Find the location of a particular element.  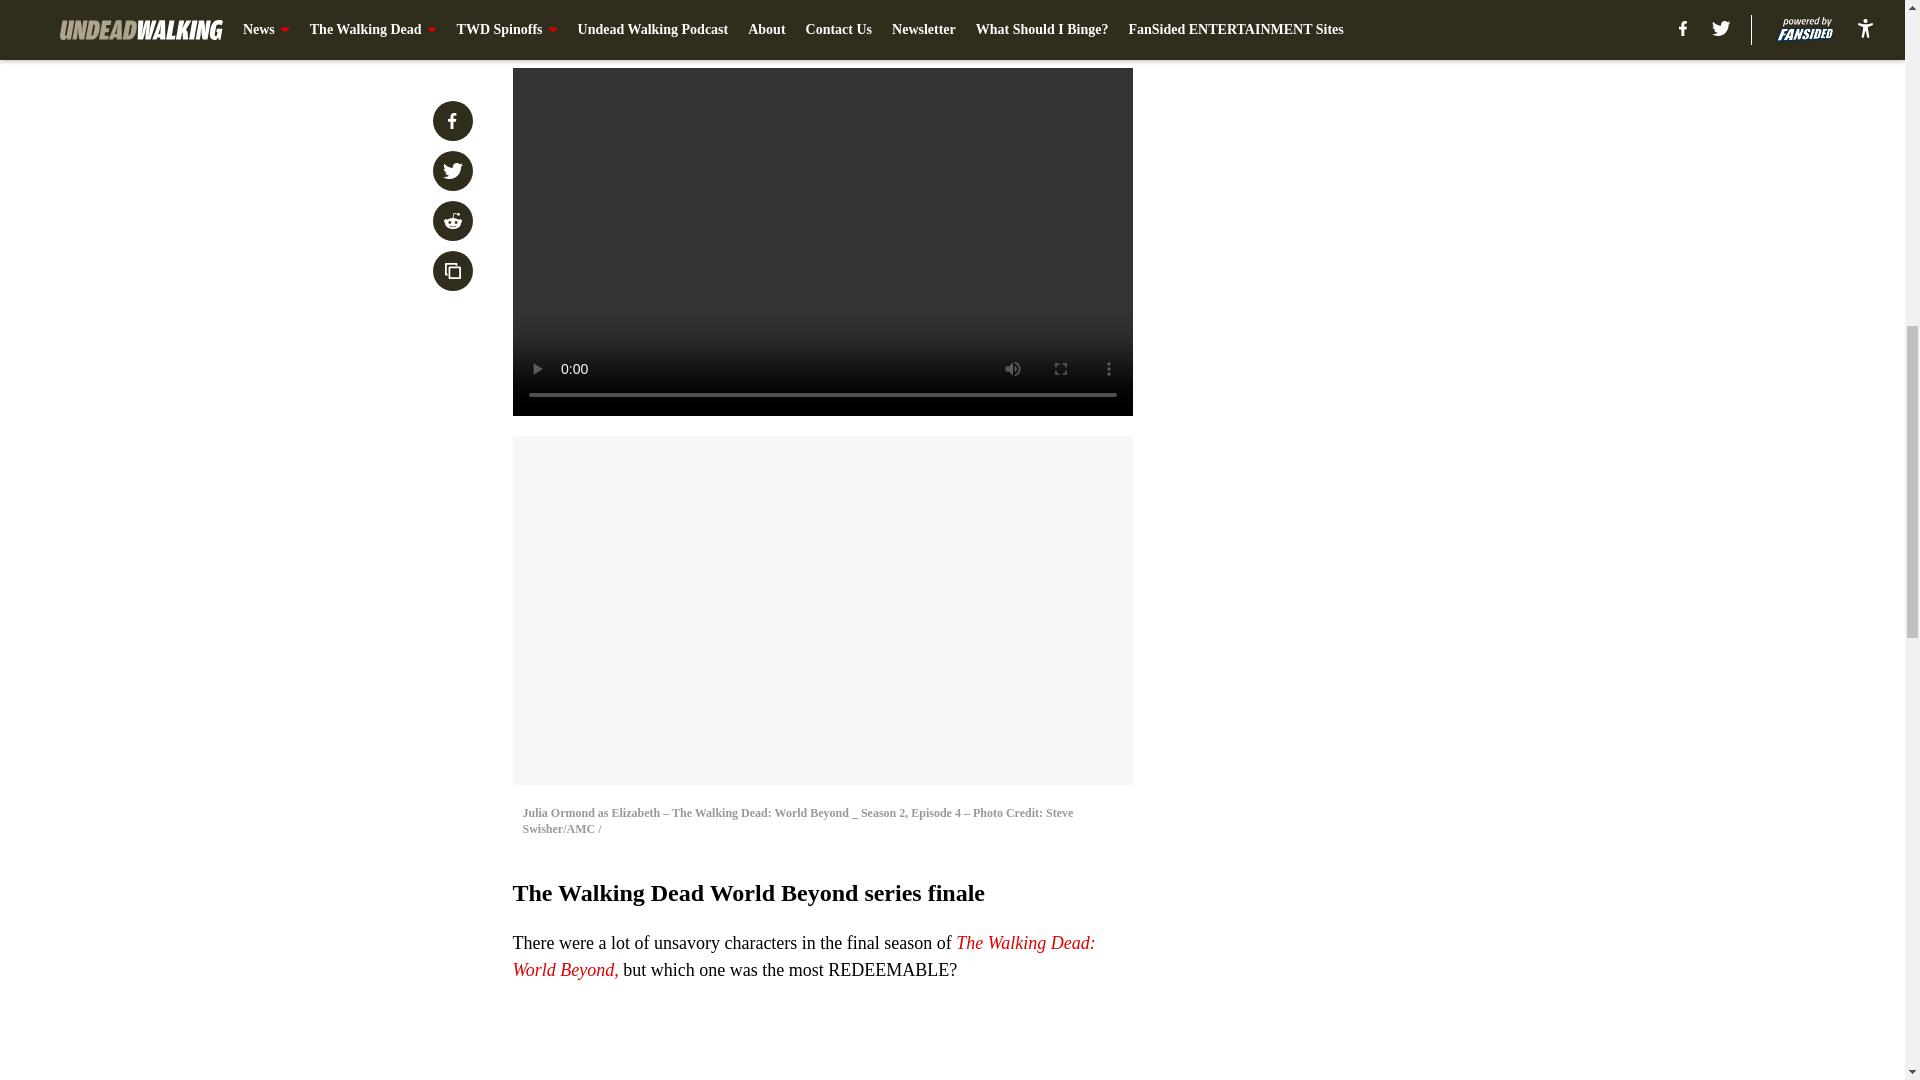

The Walking Dead: World Beyond, is located at coordinates (803, 956).